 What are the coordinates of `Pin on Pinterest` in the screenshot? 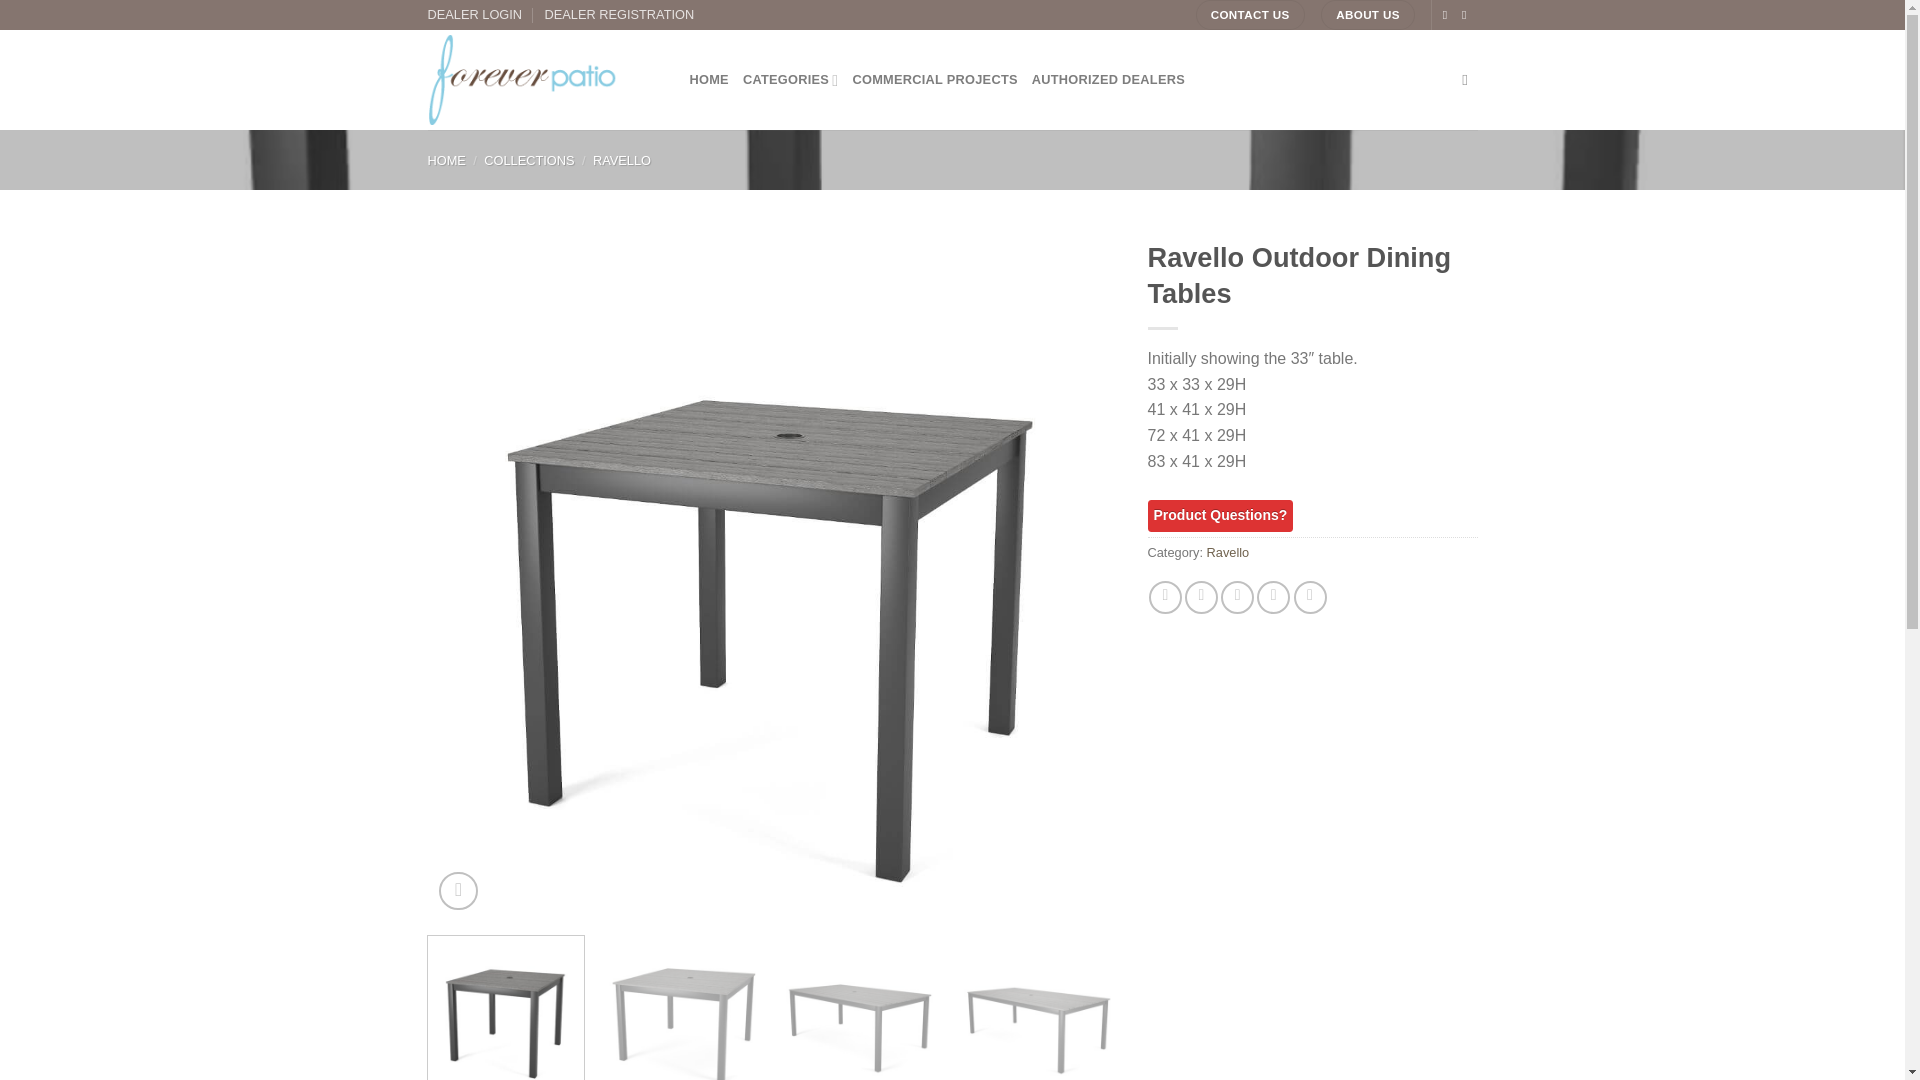 It's located at (1274, 598).